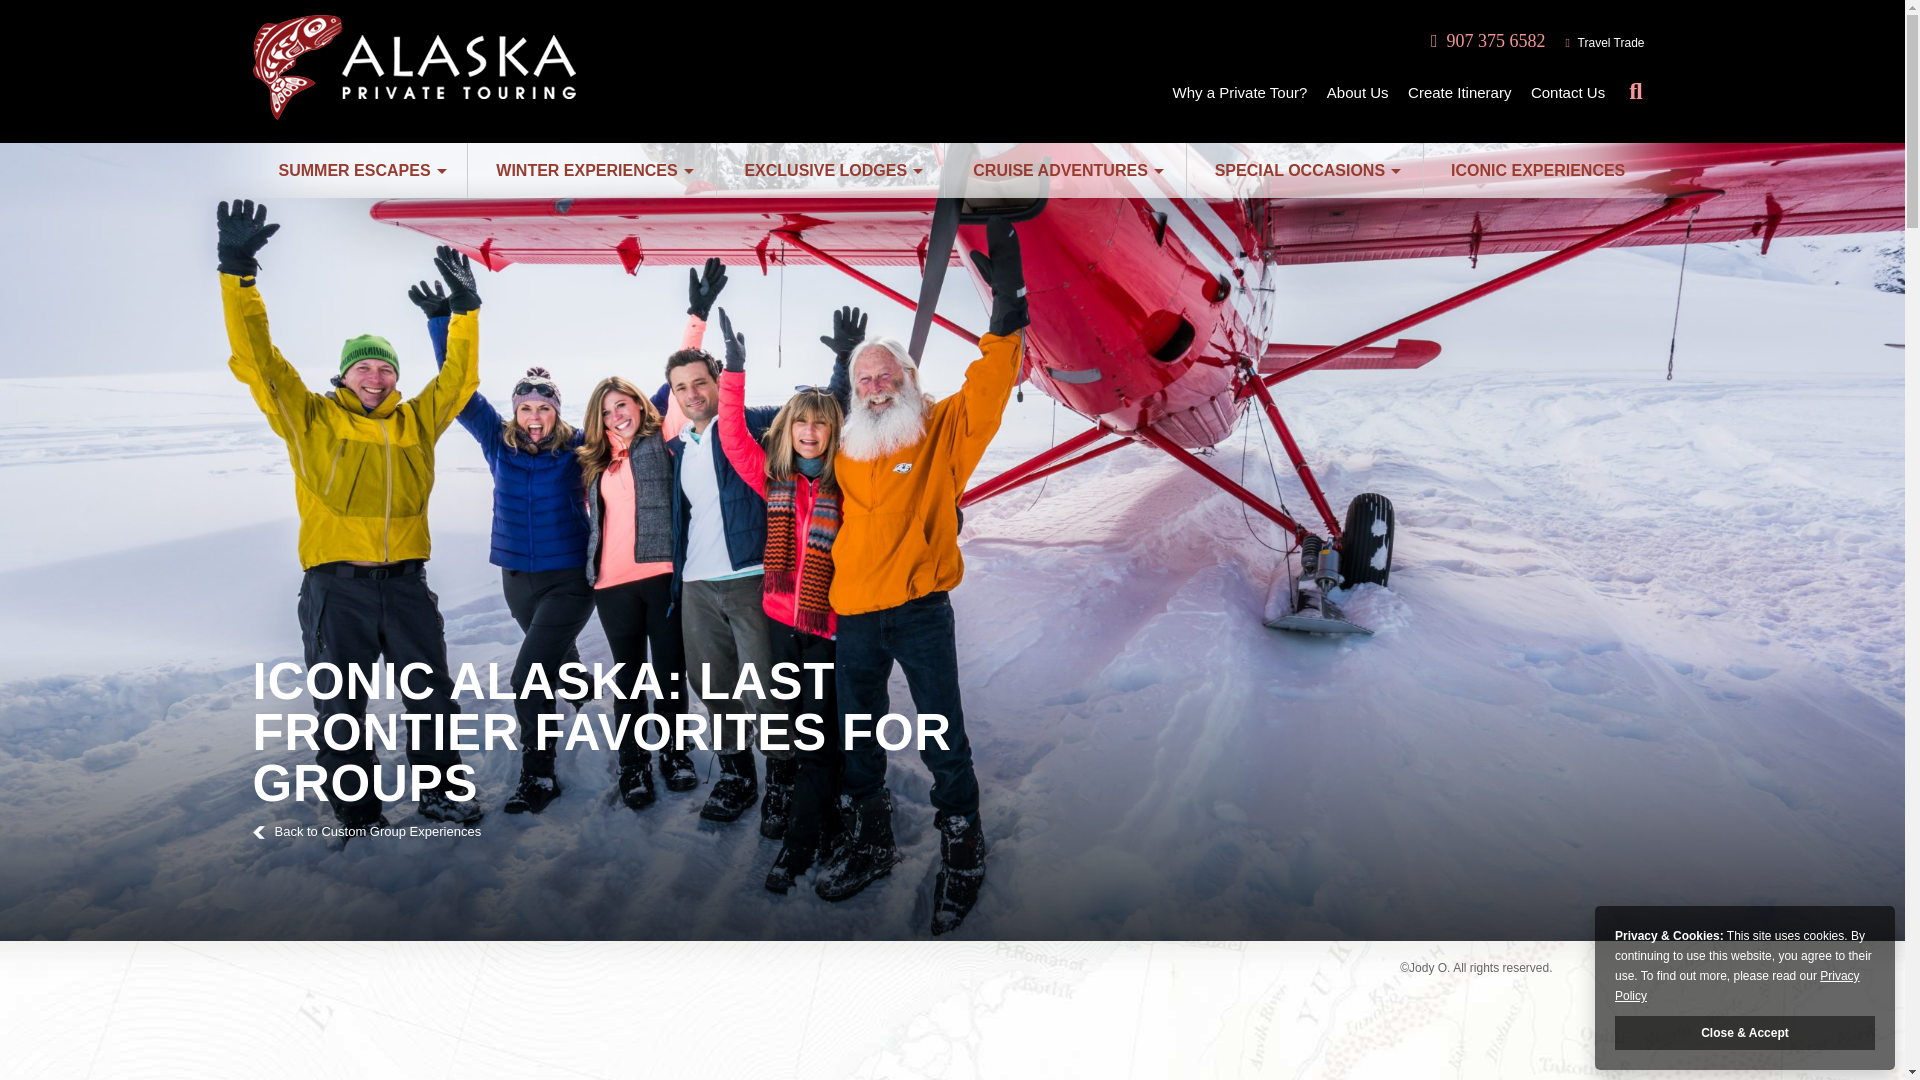  Describe the element at coordinates (1459, 92) in the screenshot. I see `Create Itinerary` at that location.